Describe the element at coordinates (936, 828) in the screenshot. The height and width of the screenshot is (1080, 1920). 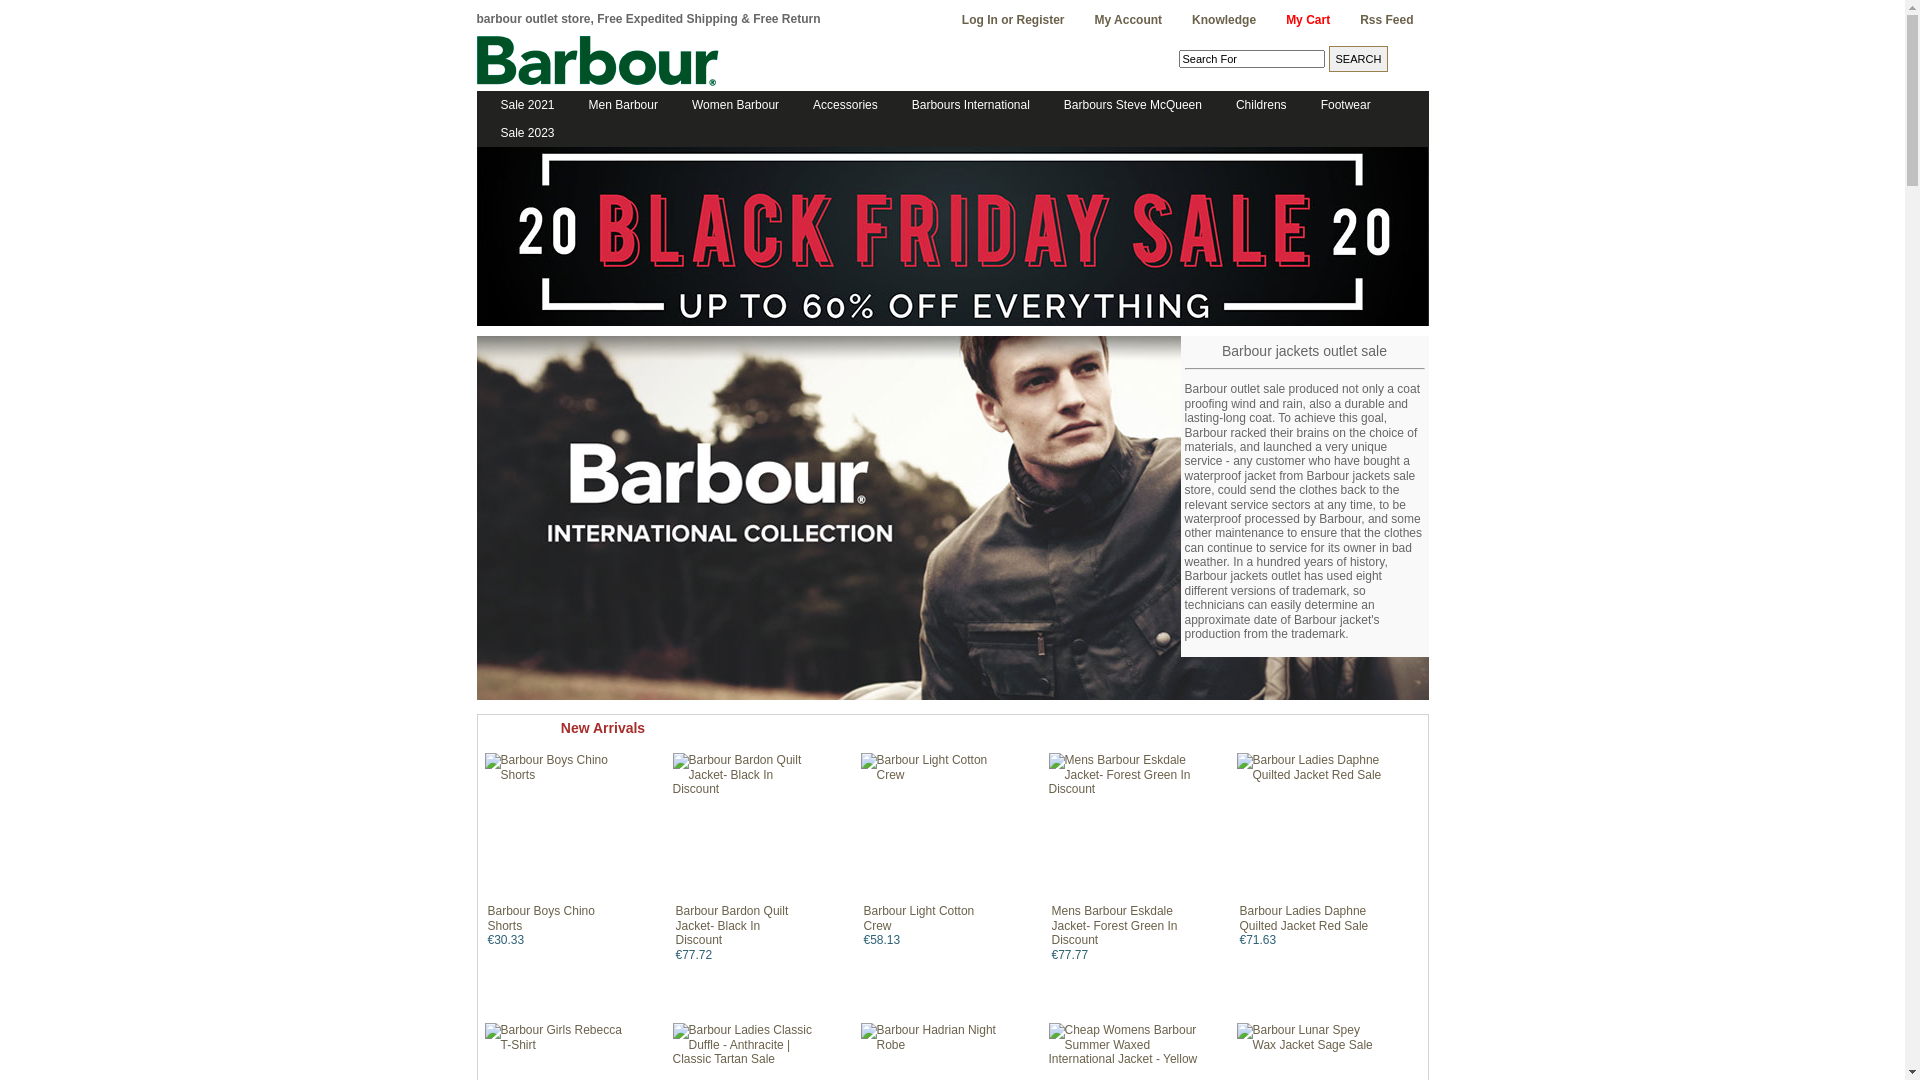
I see ` Barbour Light Cotton Crew ` at that location.